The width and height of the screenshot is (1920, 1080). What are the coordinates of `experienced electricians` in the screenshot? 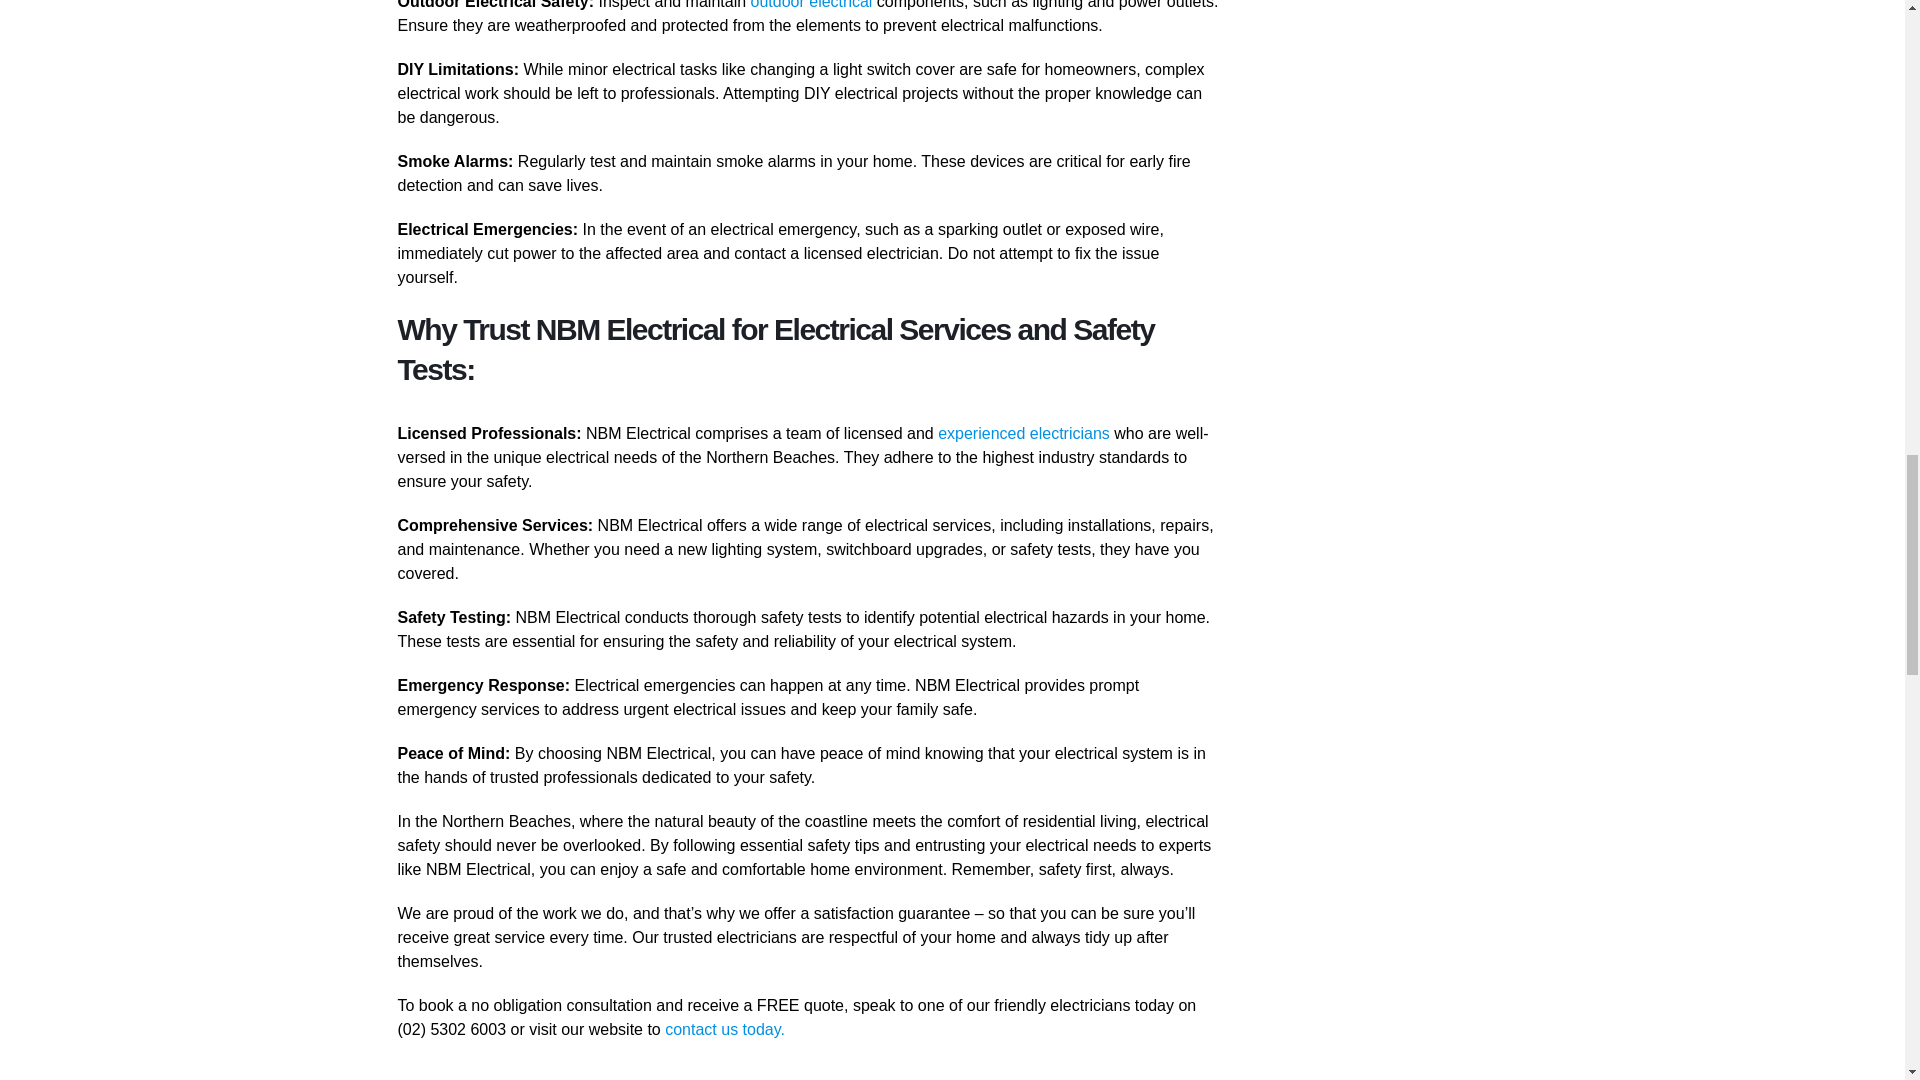 It's located at (1024, 433).